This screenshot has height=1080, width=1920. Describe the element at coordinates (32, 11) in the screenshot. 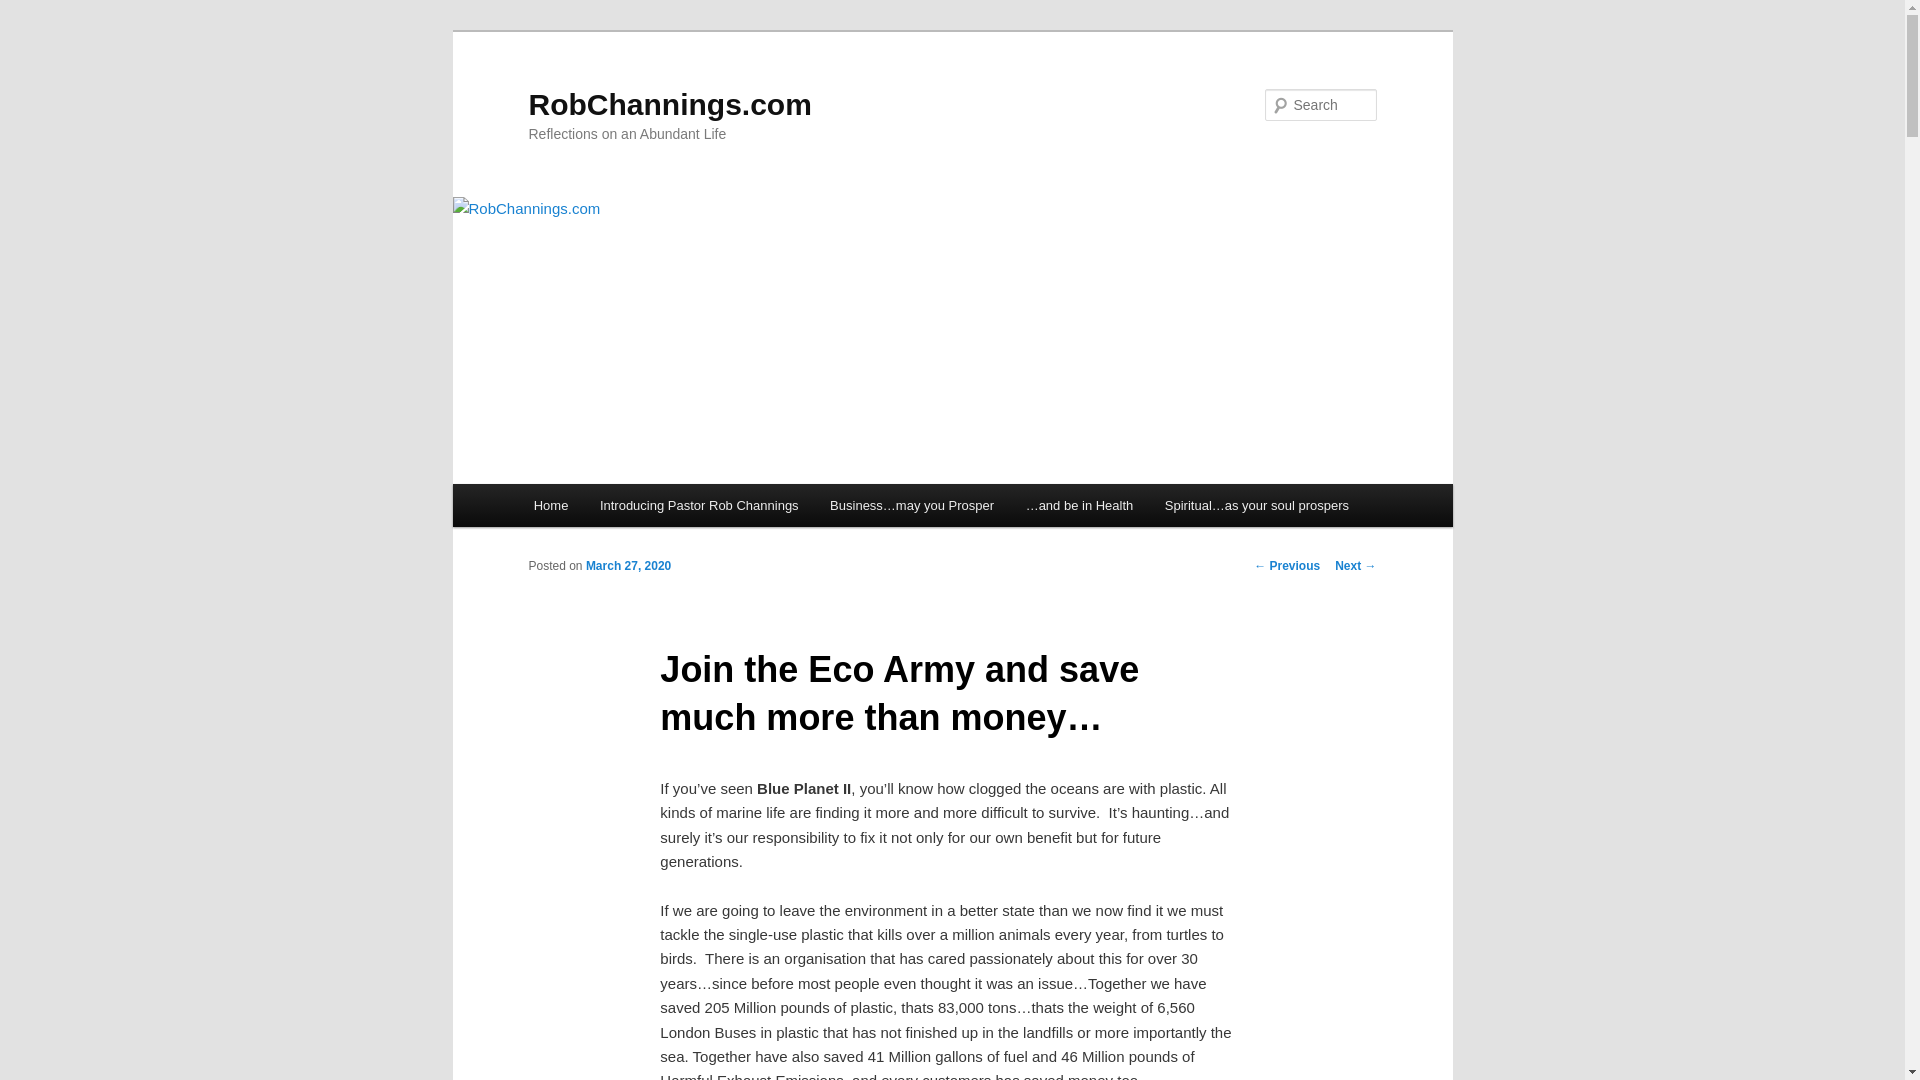

I see `Search` at that location.